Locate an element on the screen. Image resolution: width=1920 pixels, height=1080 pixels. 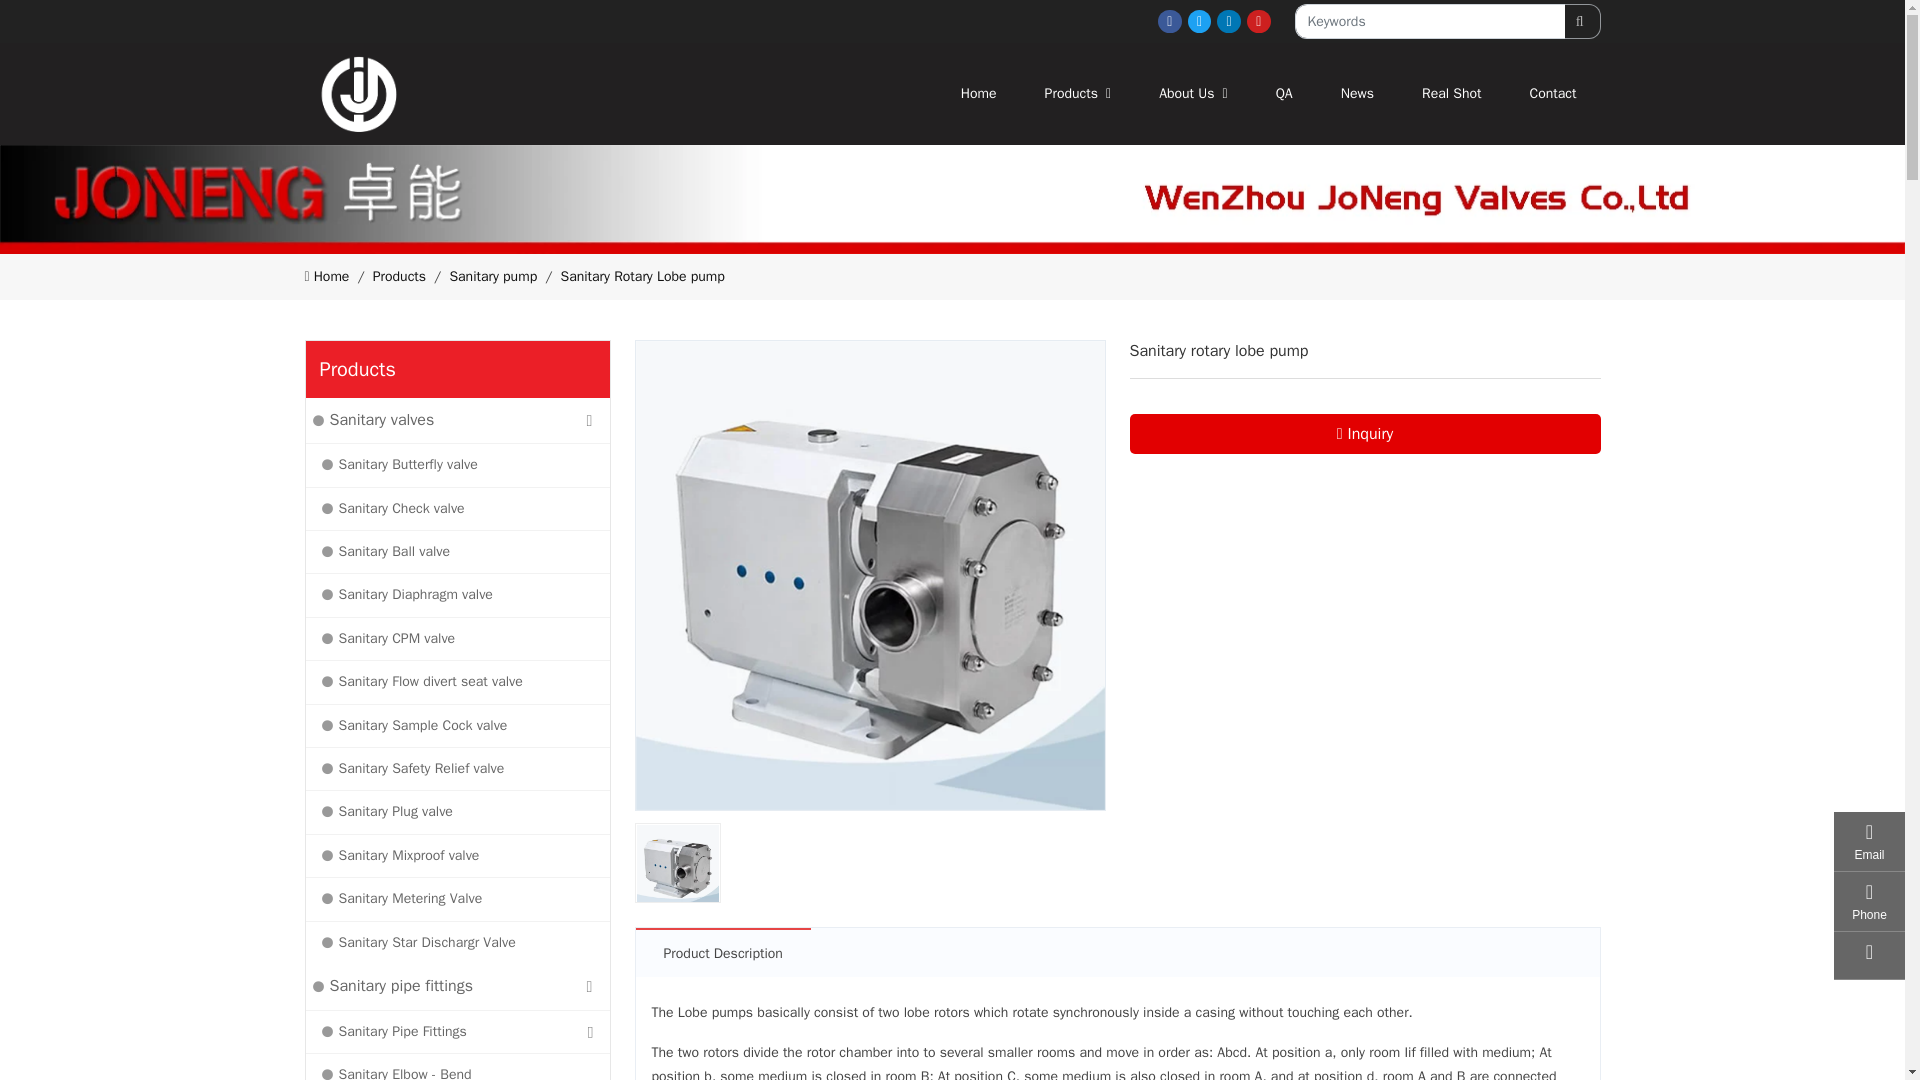
Products is located at coordinates (1228, 21).